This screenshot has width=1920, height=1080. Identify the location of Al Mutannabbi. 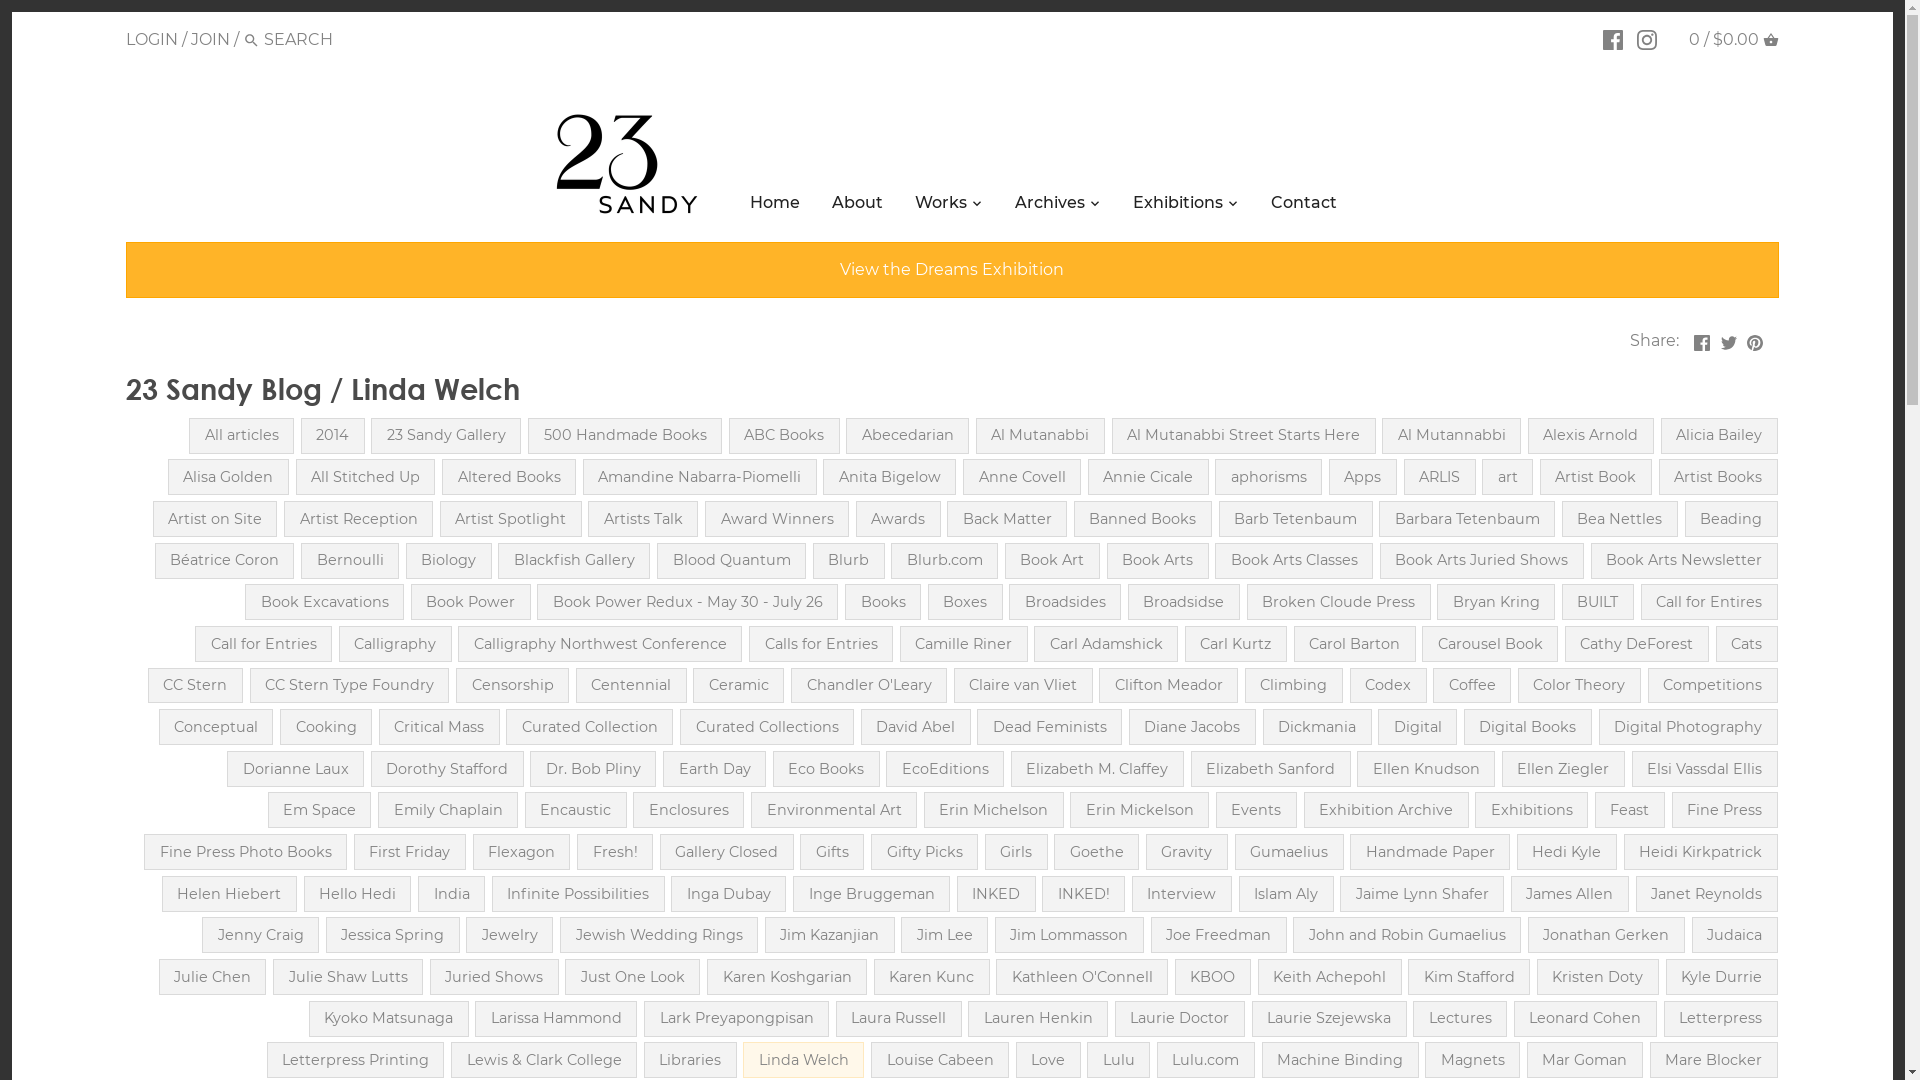
(1452, 436).